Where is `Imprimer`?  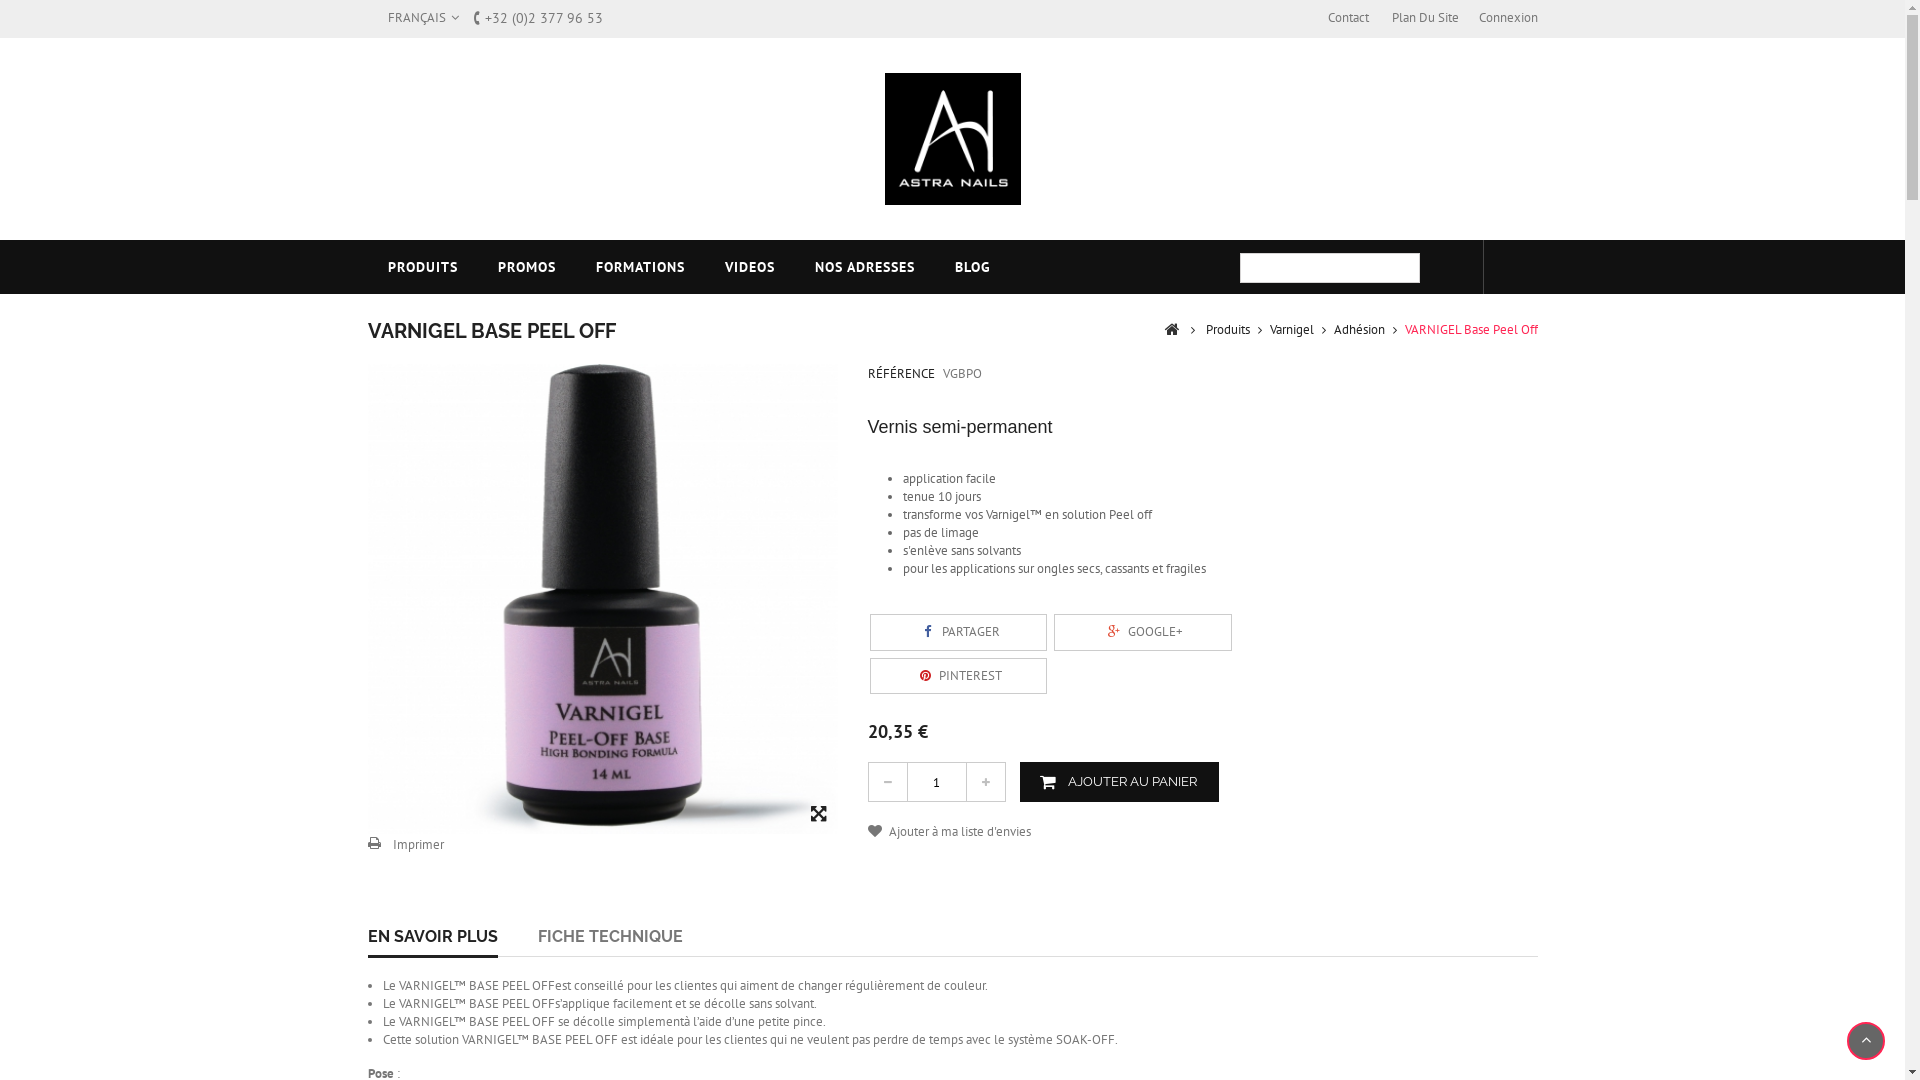 Imprimer is located at coordinates (406, 845).